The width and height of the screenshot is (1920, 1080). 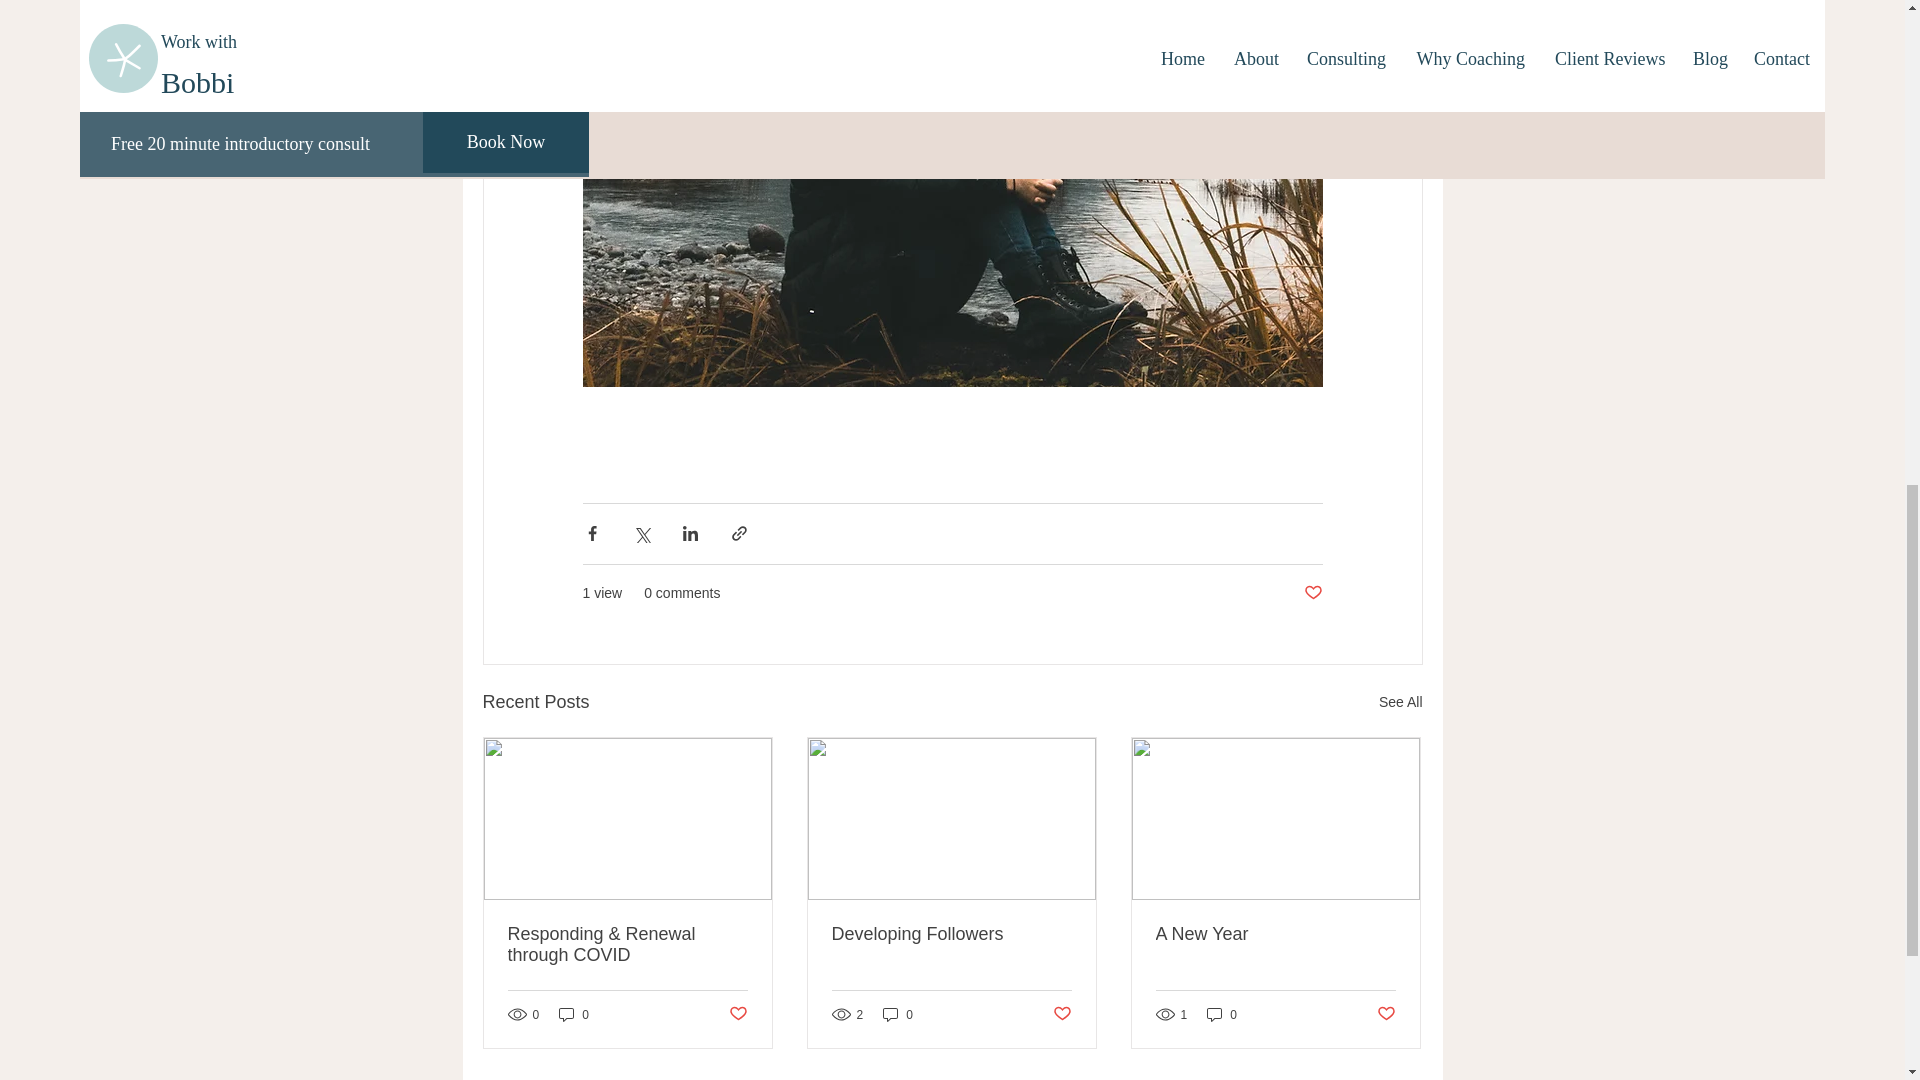 What do you see at coordinates (1400, 702) in the screenshot?
I see `See All` at bounding box center [1400, 702].